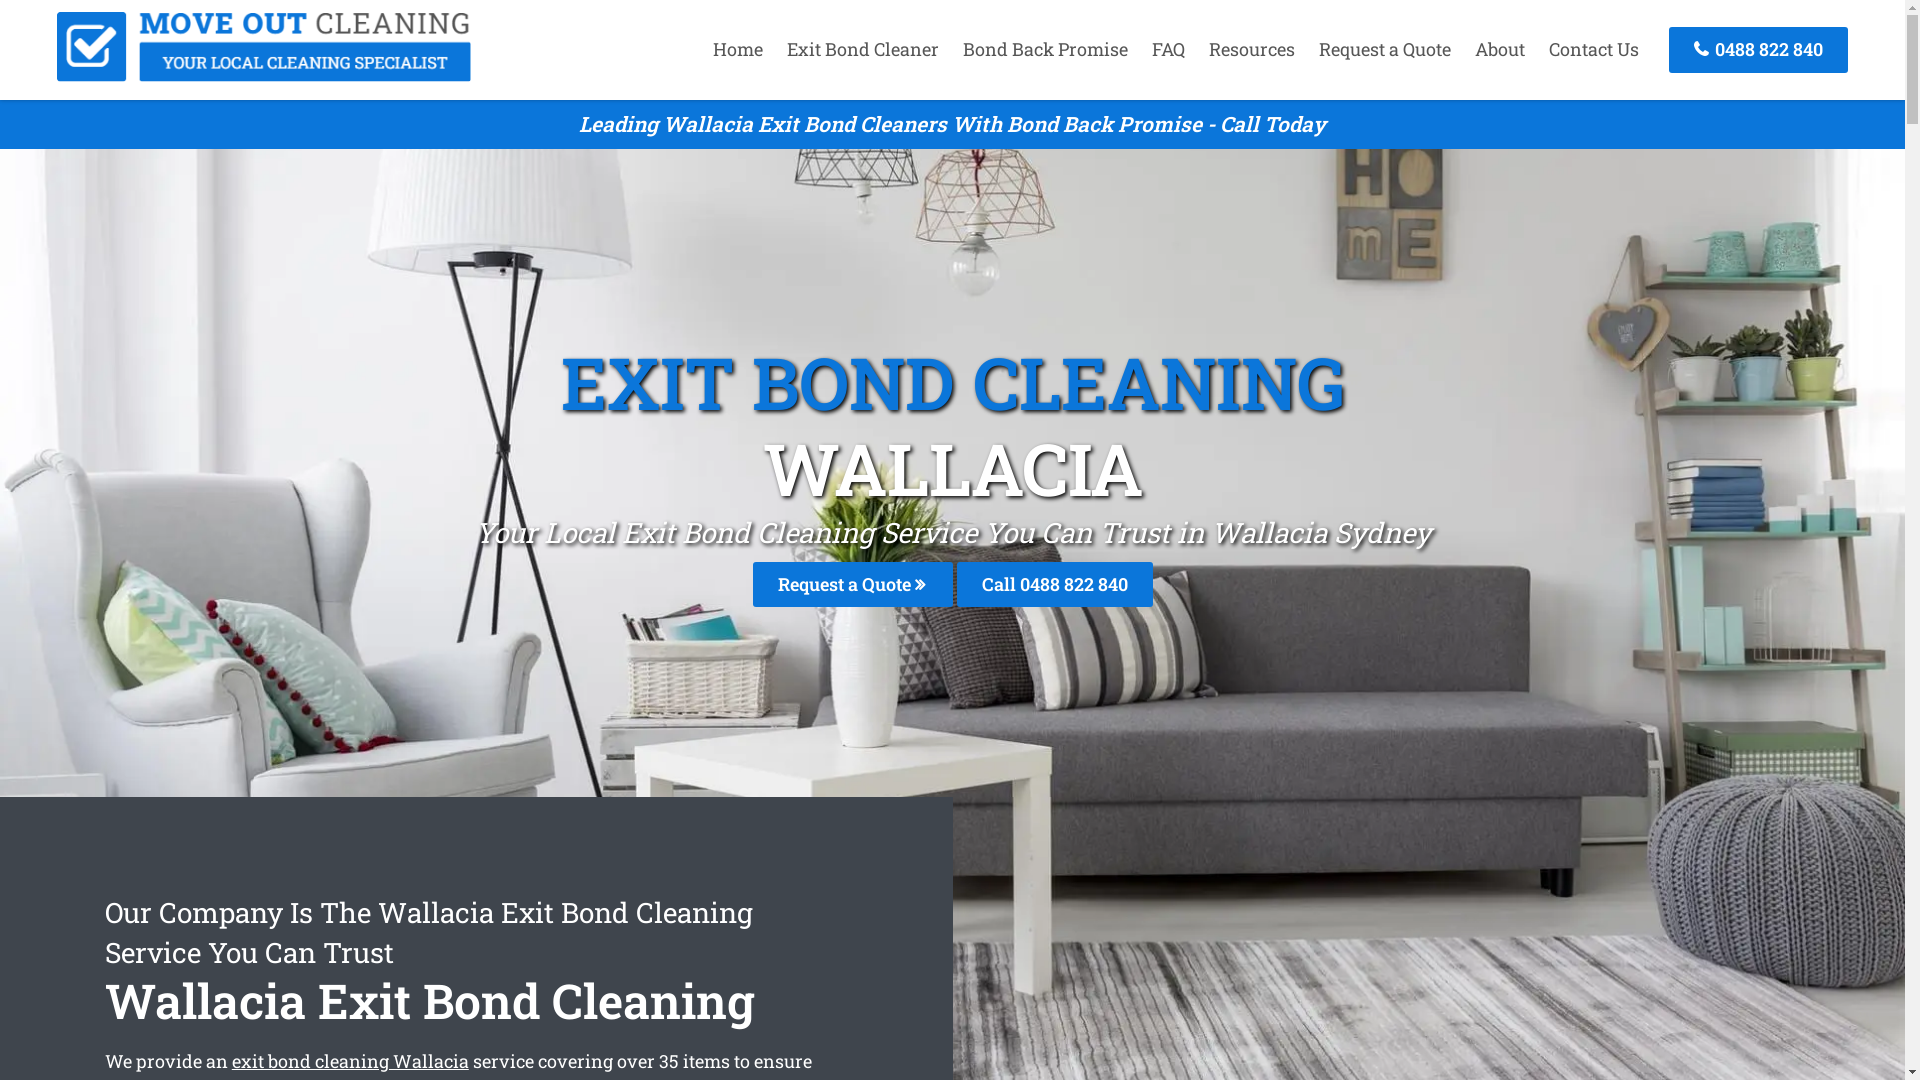  Describe the element at coordinates (1252, 49) in the screenshot. I see `Resources` at that location.